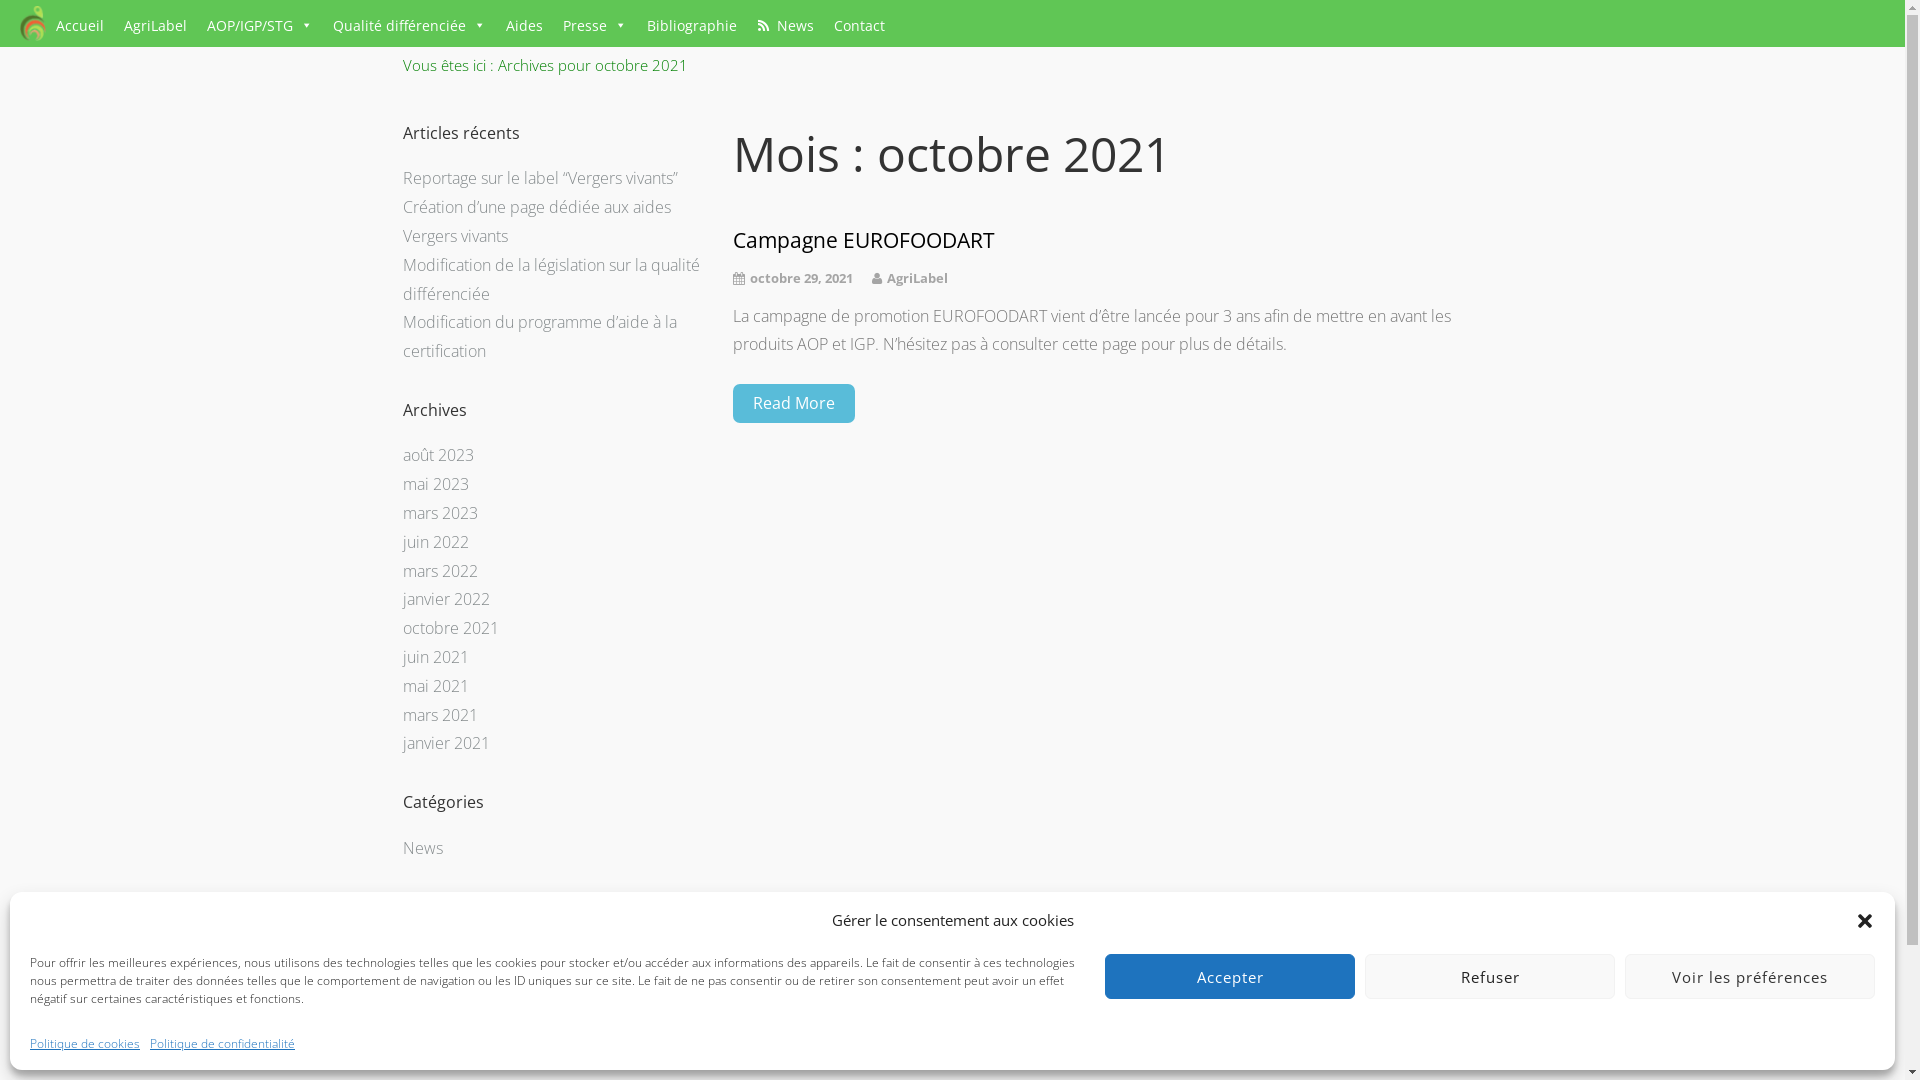 The width and height of the screenshot is (1920, 1080). Describe the element at coordinates (85, 1044) in the screenshot. I see `Politique de cookies` at that location.